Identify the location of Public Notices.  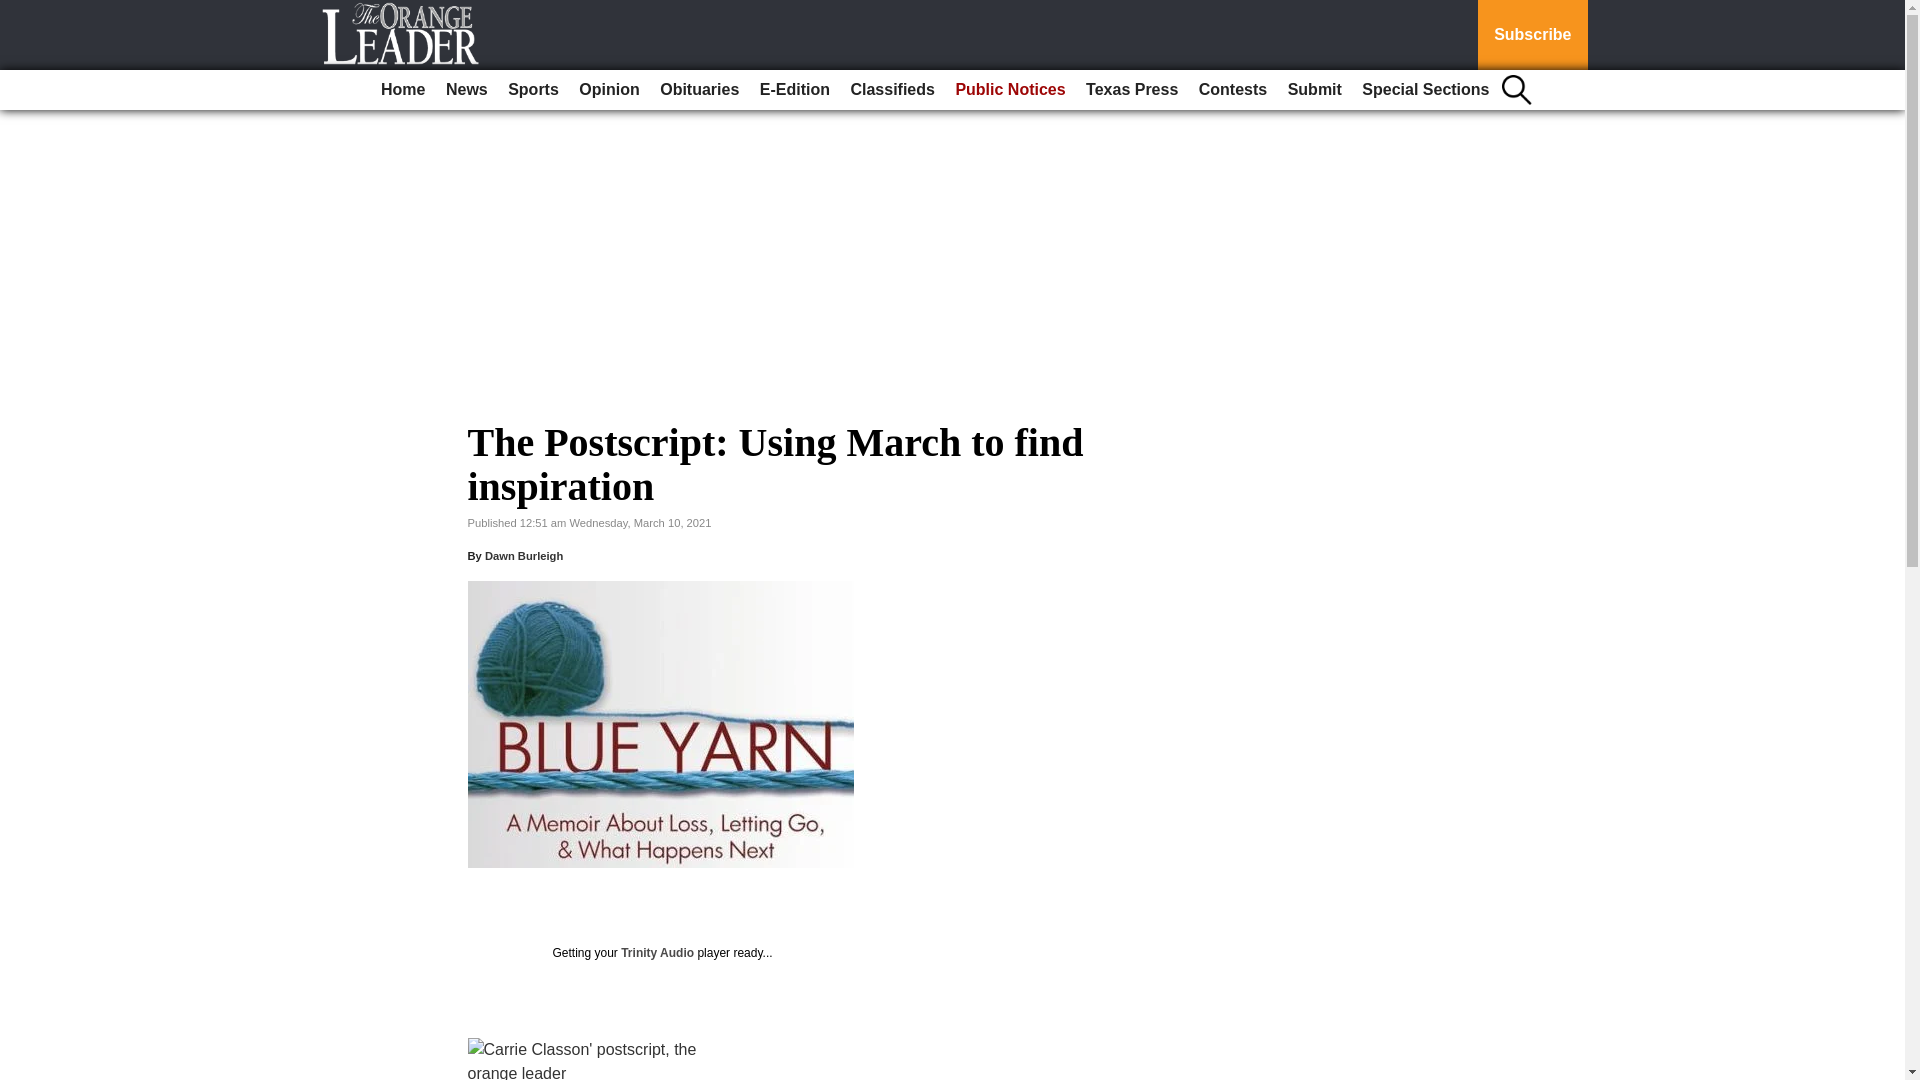
(1010, 90).